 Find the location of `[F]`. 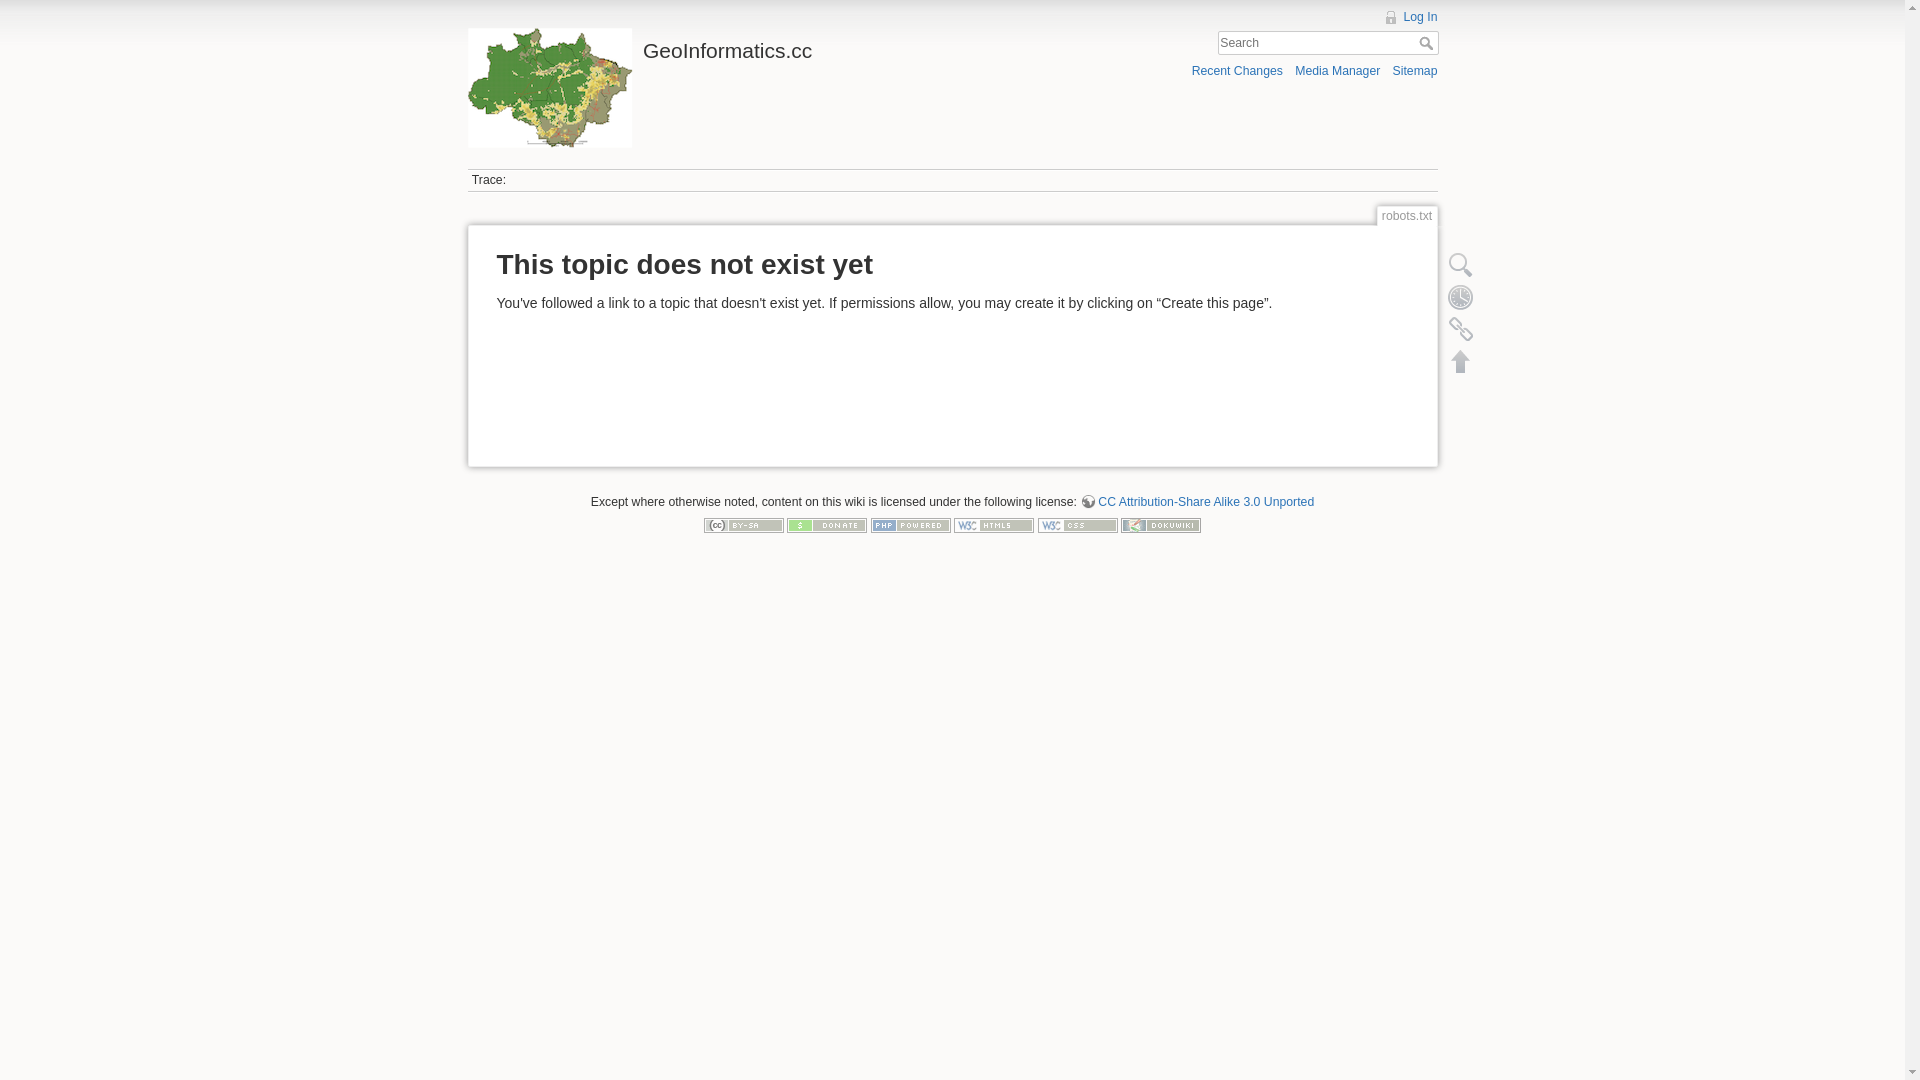

[F] is located at coordinates (1328, 44).